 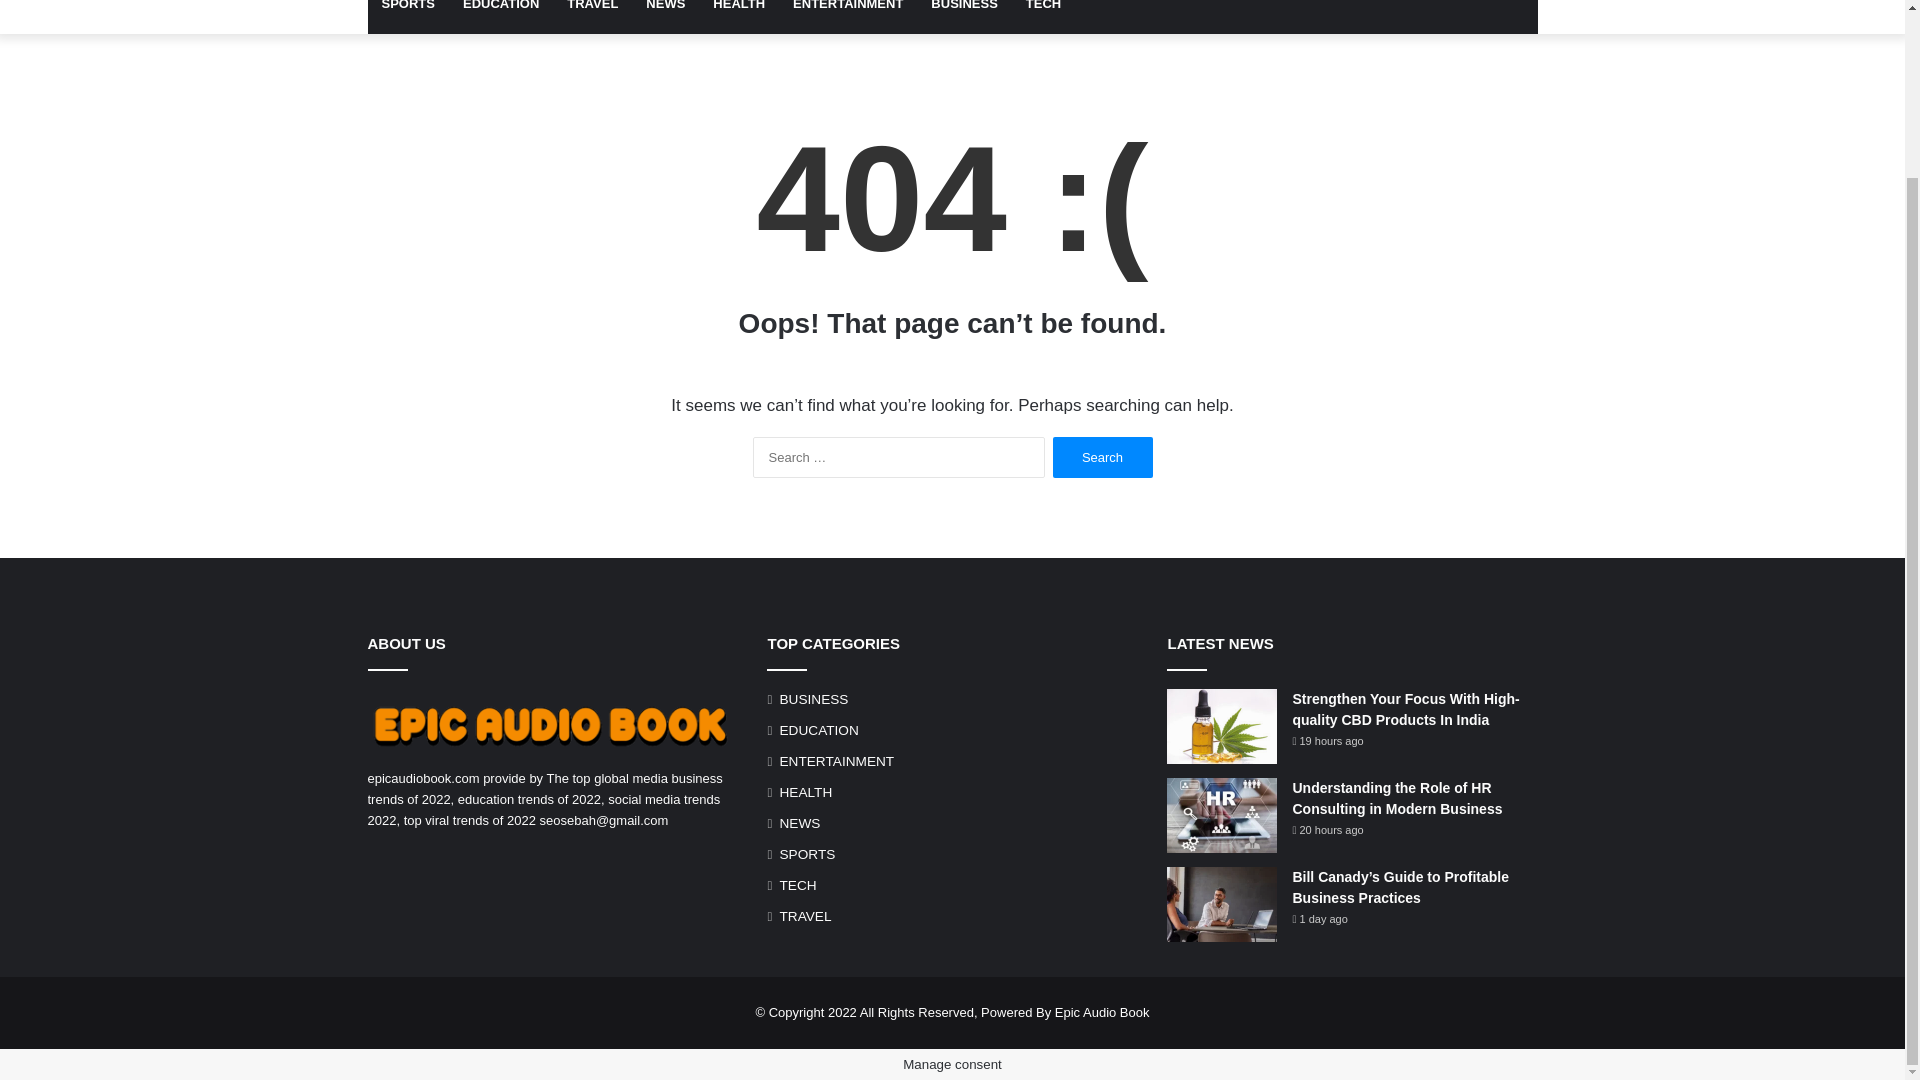 What do you see at coordinates (1102, 458) in the screenshot?
I see `Search` at bounding box center [1102, 458].